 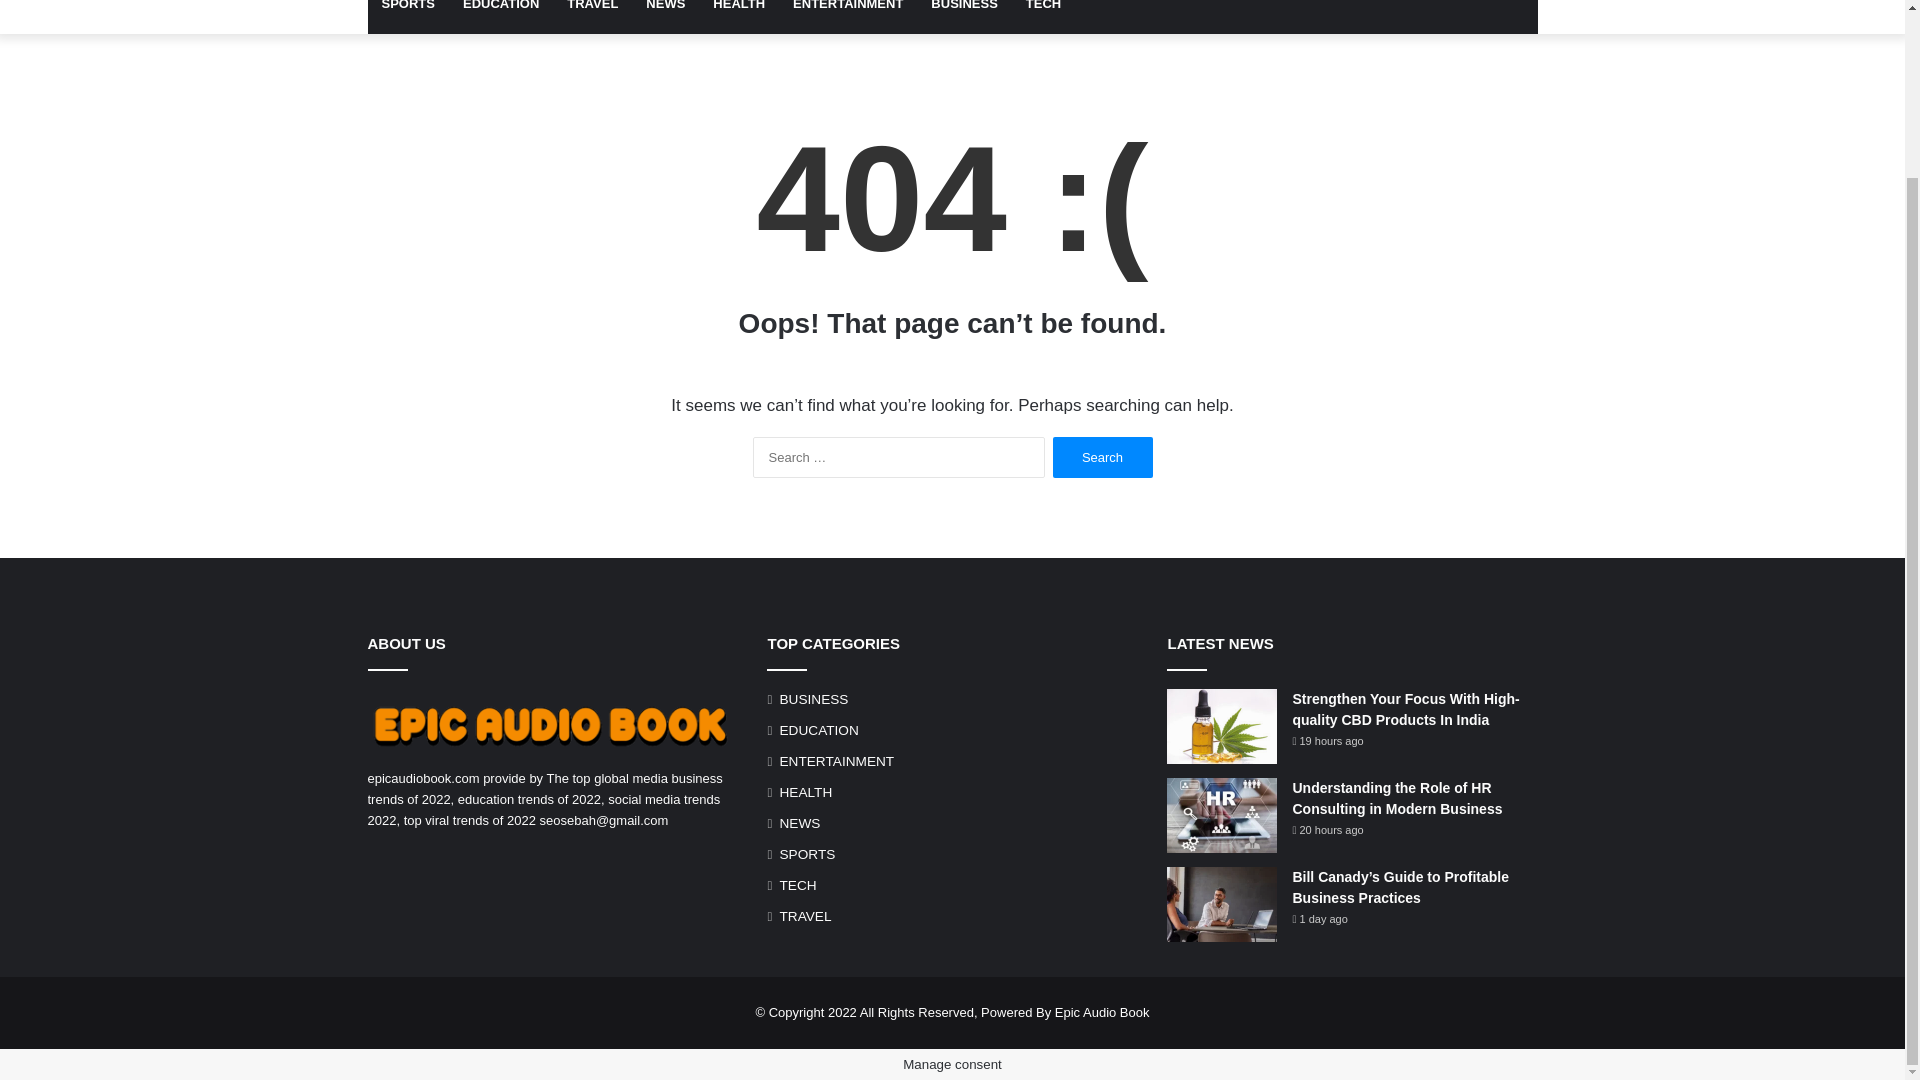 What do you see at coordinates (1102, 458) in the screenshot?
I see `Search` at bounding box center [1102, 458].